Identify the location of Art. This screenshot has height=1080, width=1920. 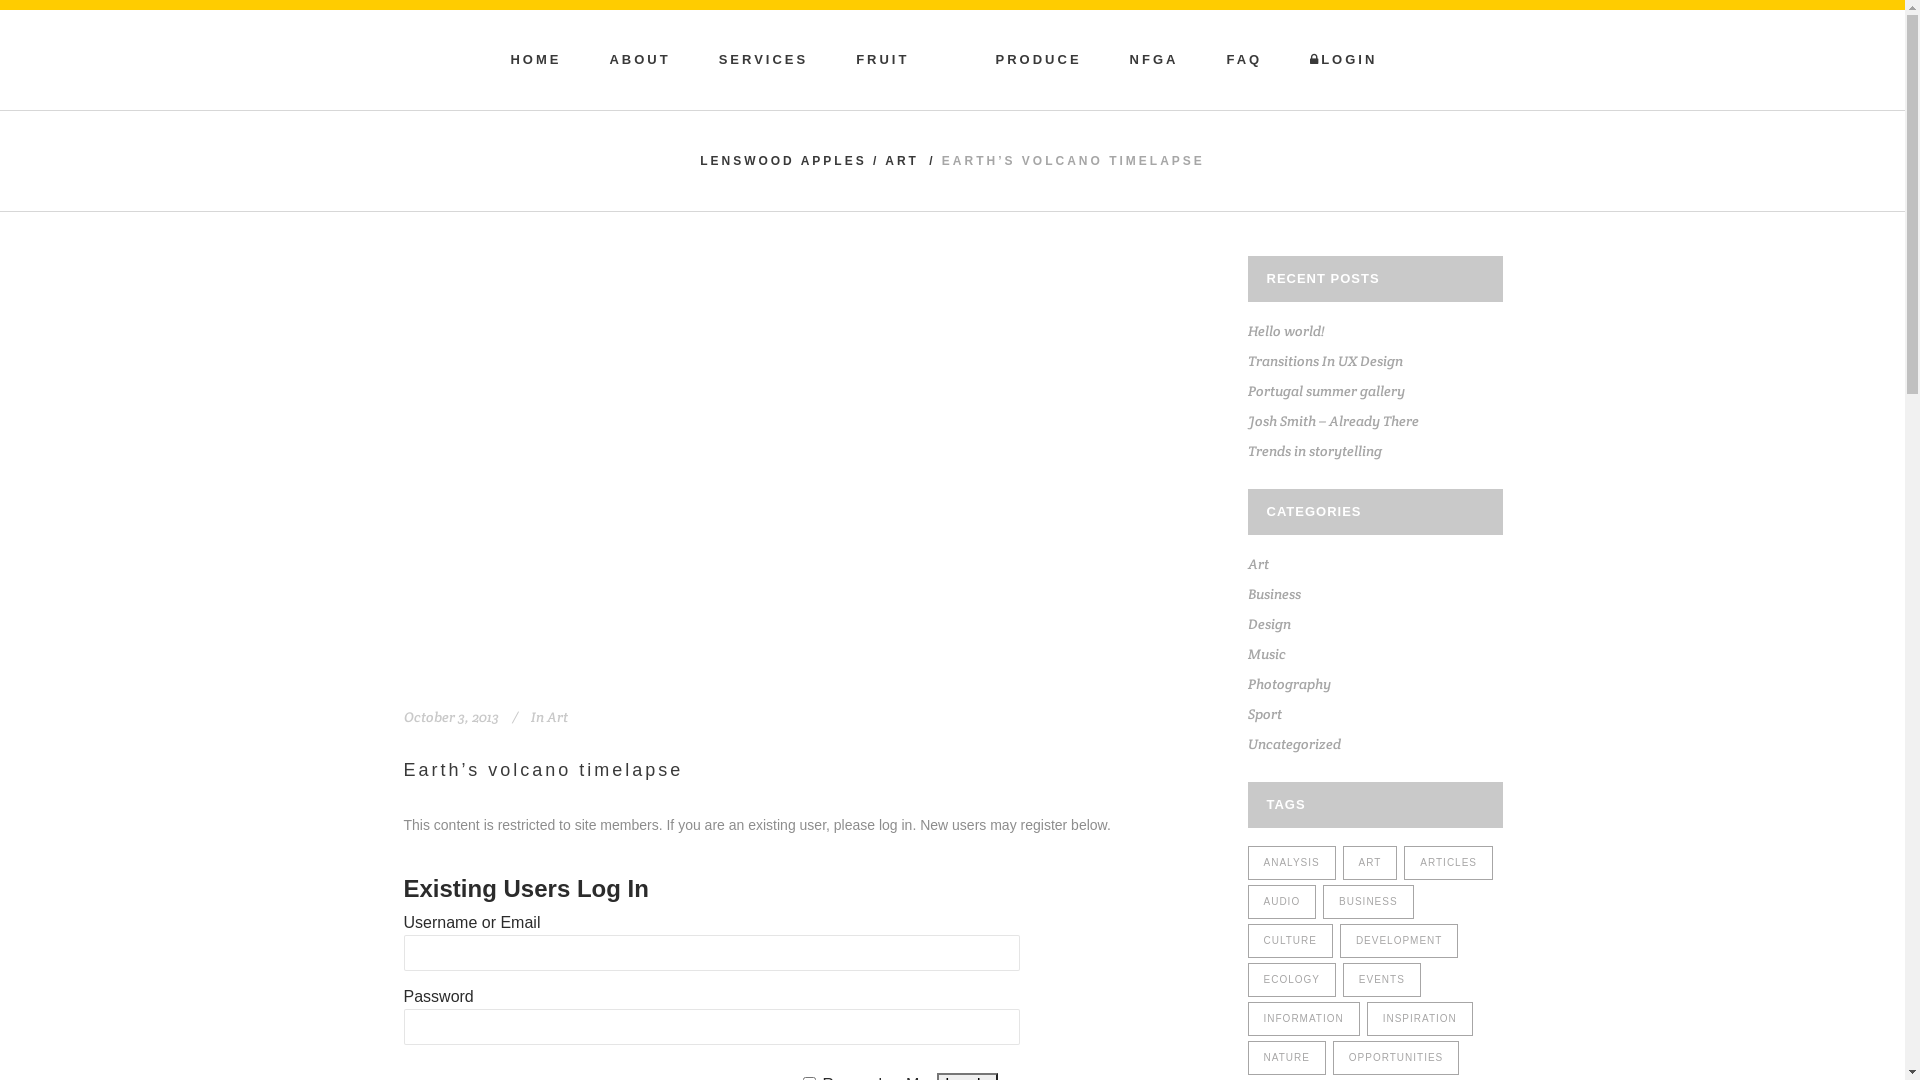
(1258, 564).